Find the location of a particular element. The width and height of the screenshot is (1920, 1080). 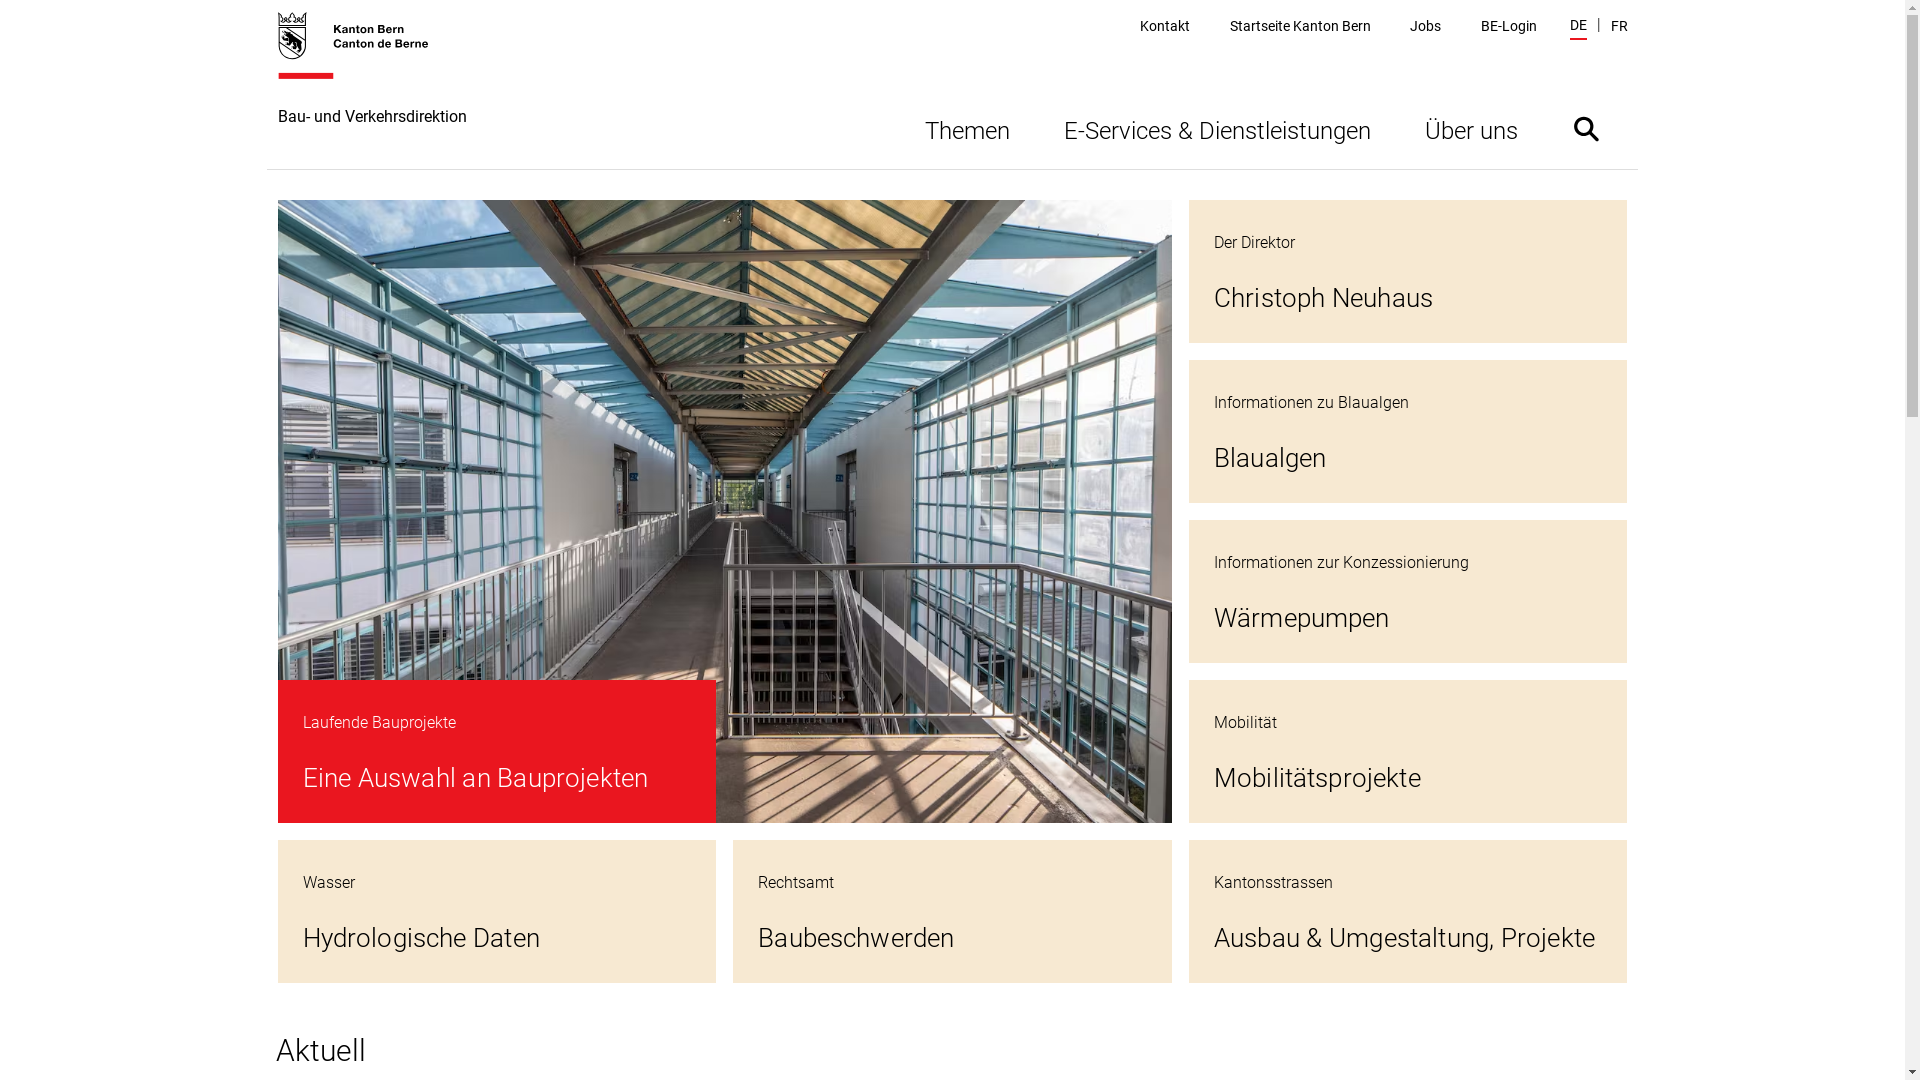

Kontakt is located at coordinates (1165, 26).